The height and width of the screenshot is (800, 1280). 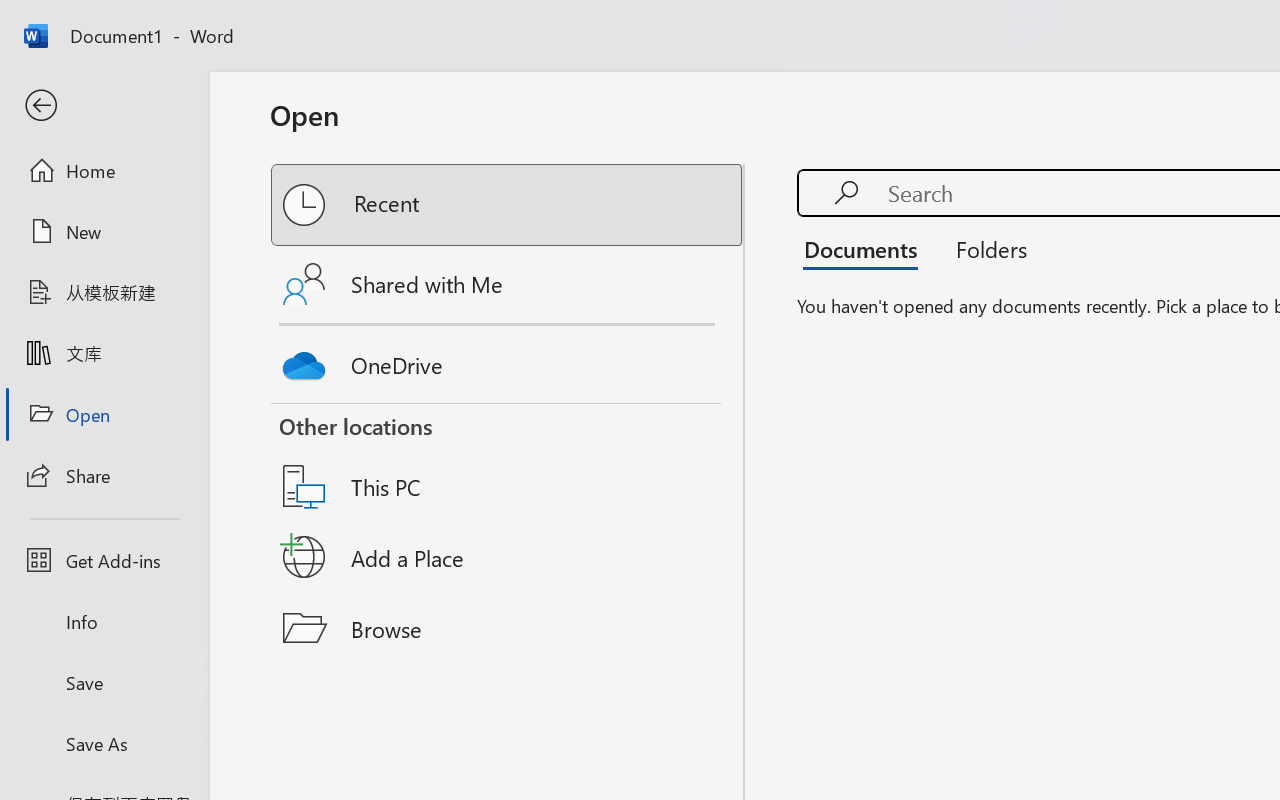 What do you see at coordinates (104, 560) in the screenshot?
I see `Get Add-ins` at bounding box center [104, 560].